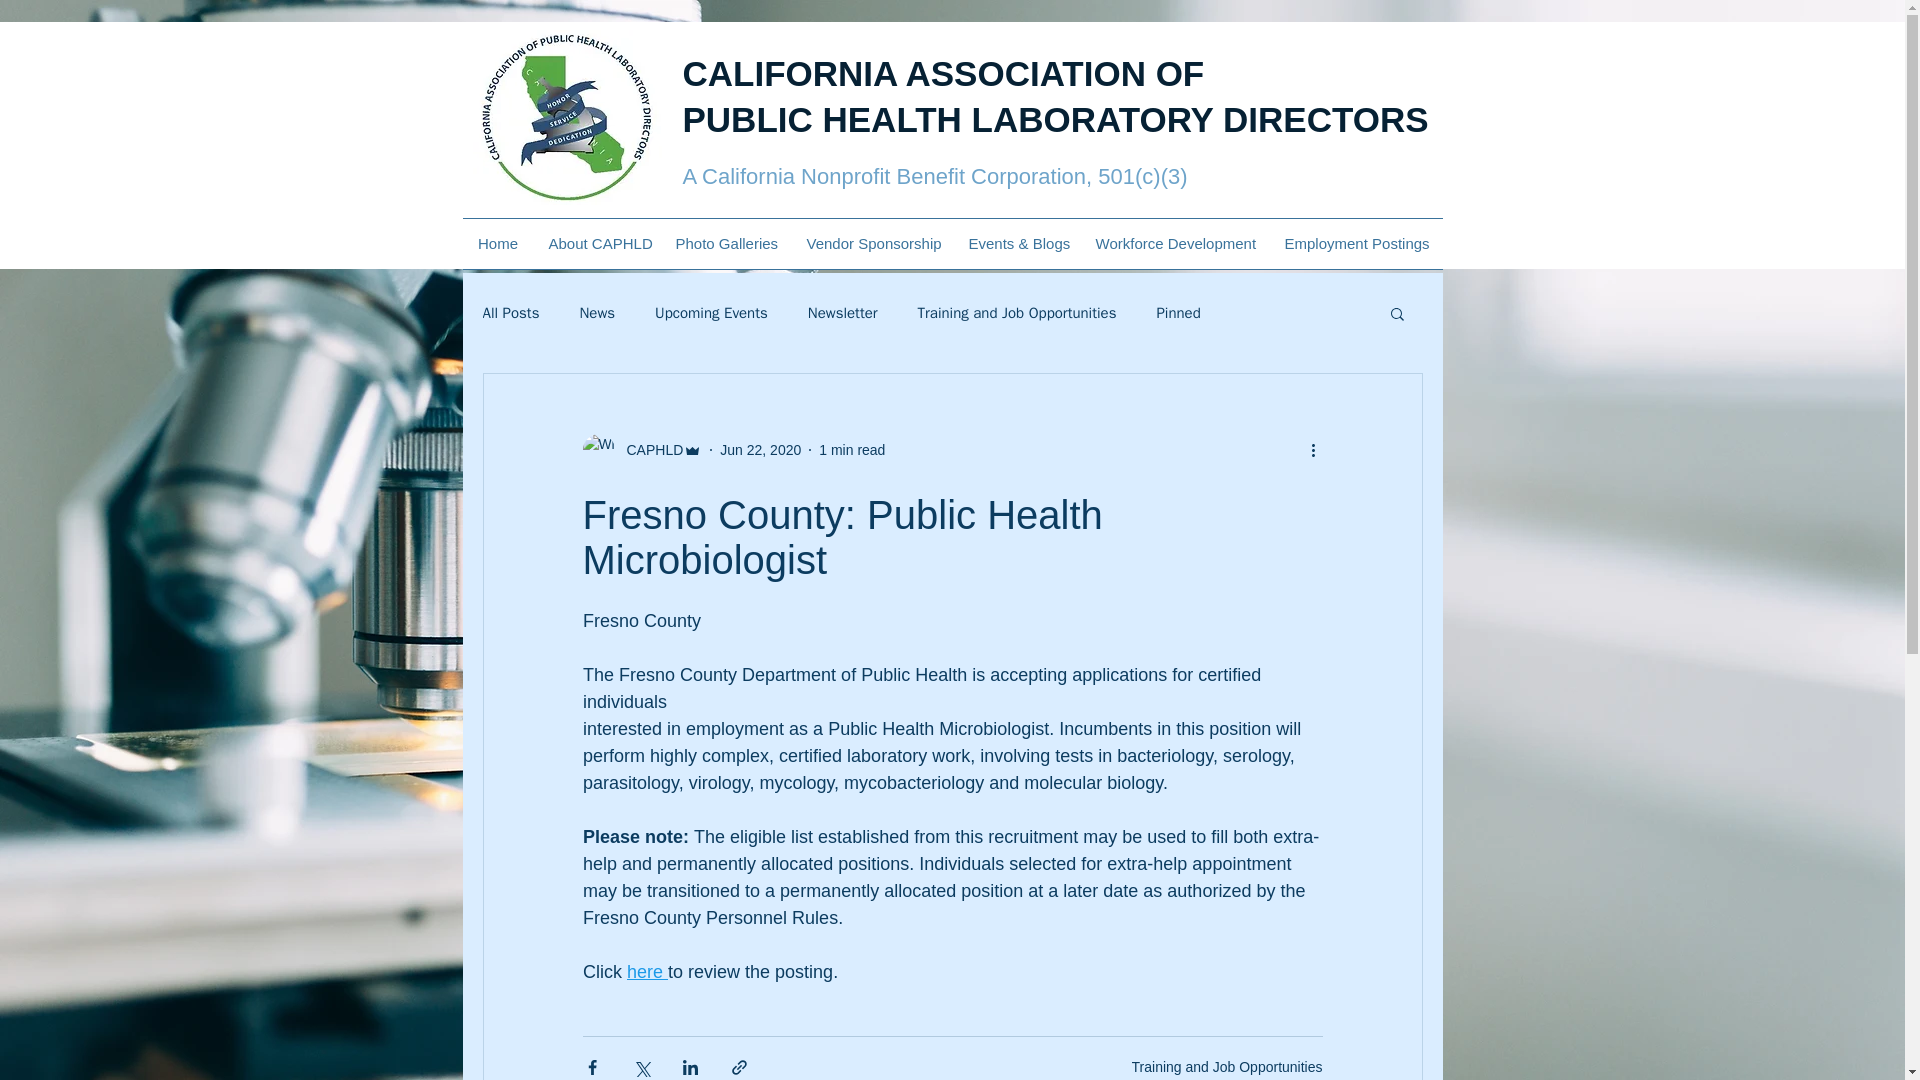 The image size is (1920, 1080). I want to click on News, so click(1054, 96).